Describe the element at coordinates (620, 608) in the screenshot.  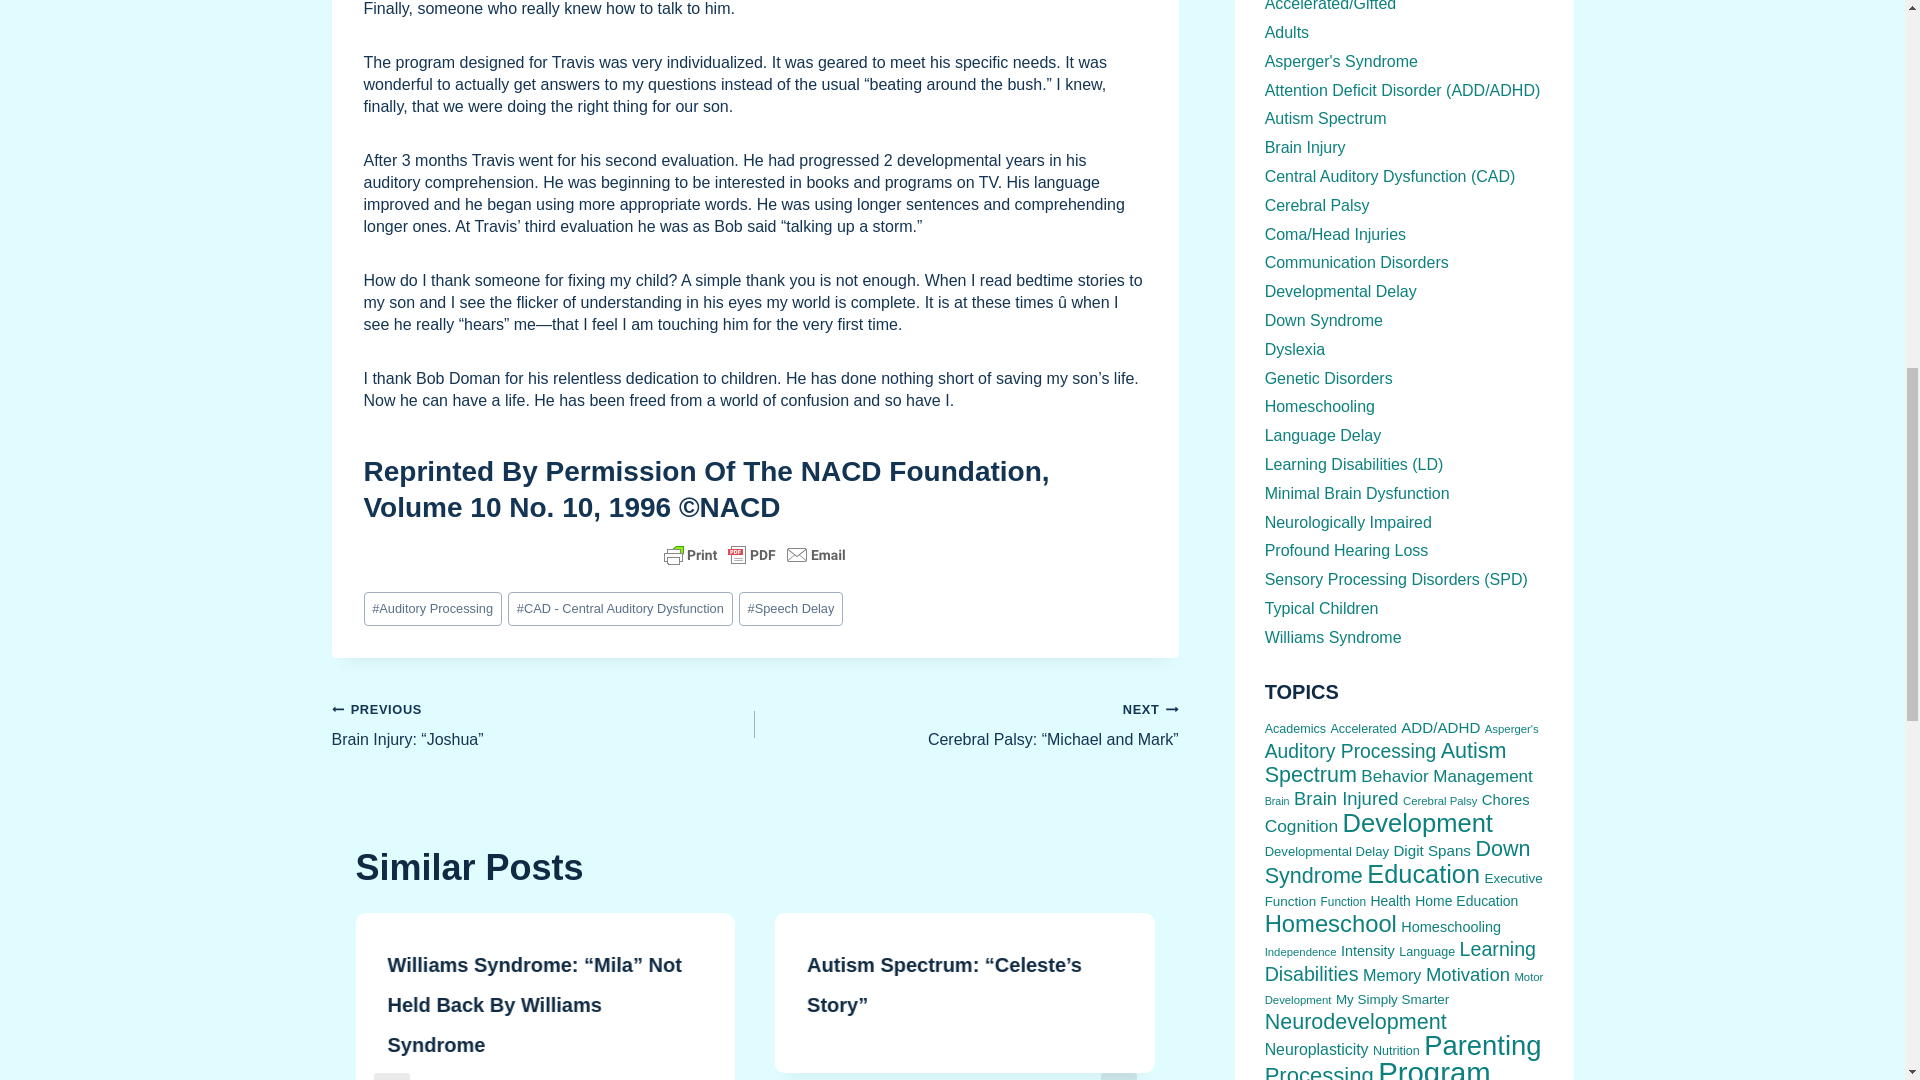
I see `CAD - Central Auditory Dysfunction` at that location.